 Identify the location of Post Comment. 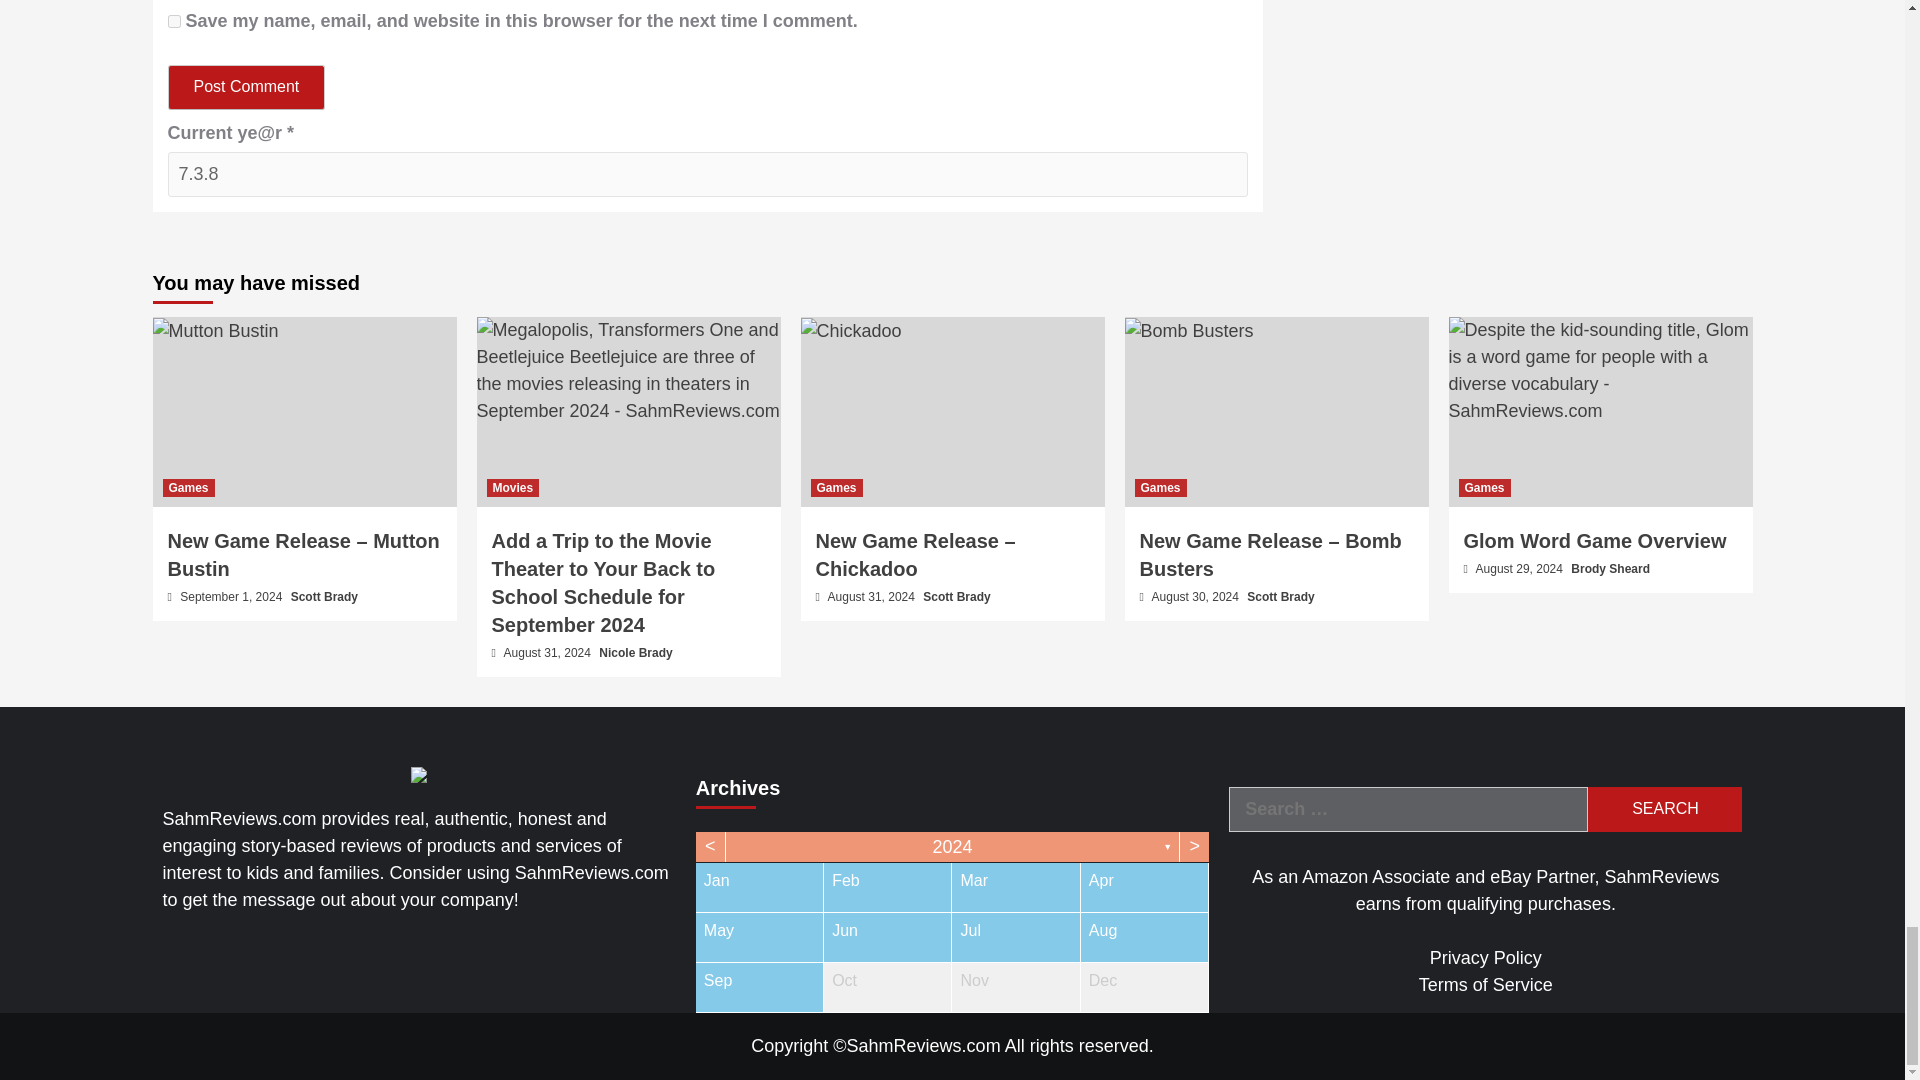
(247, 87).